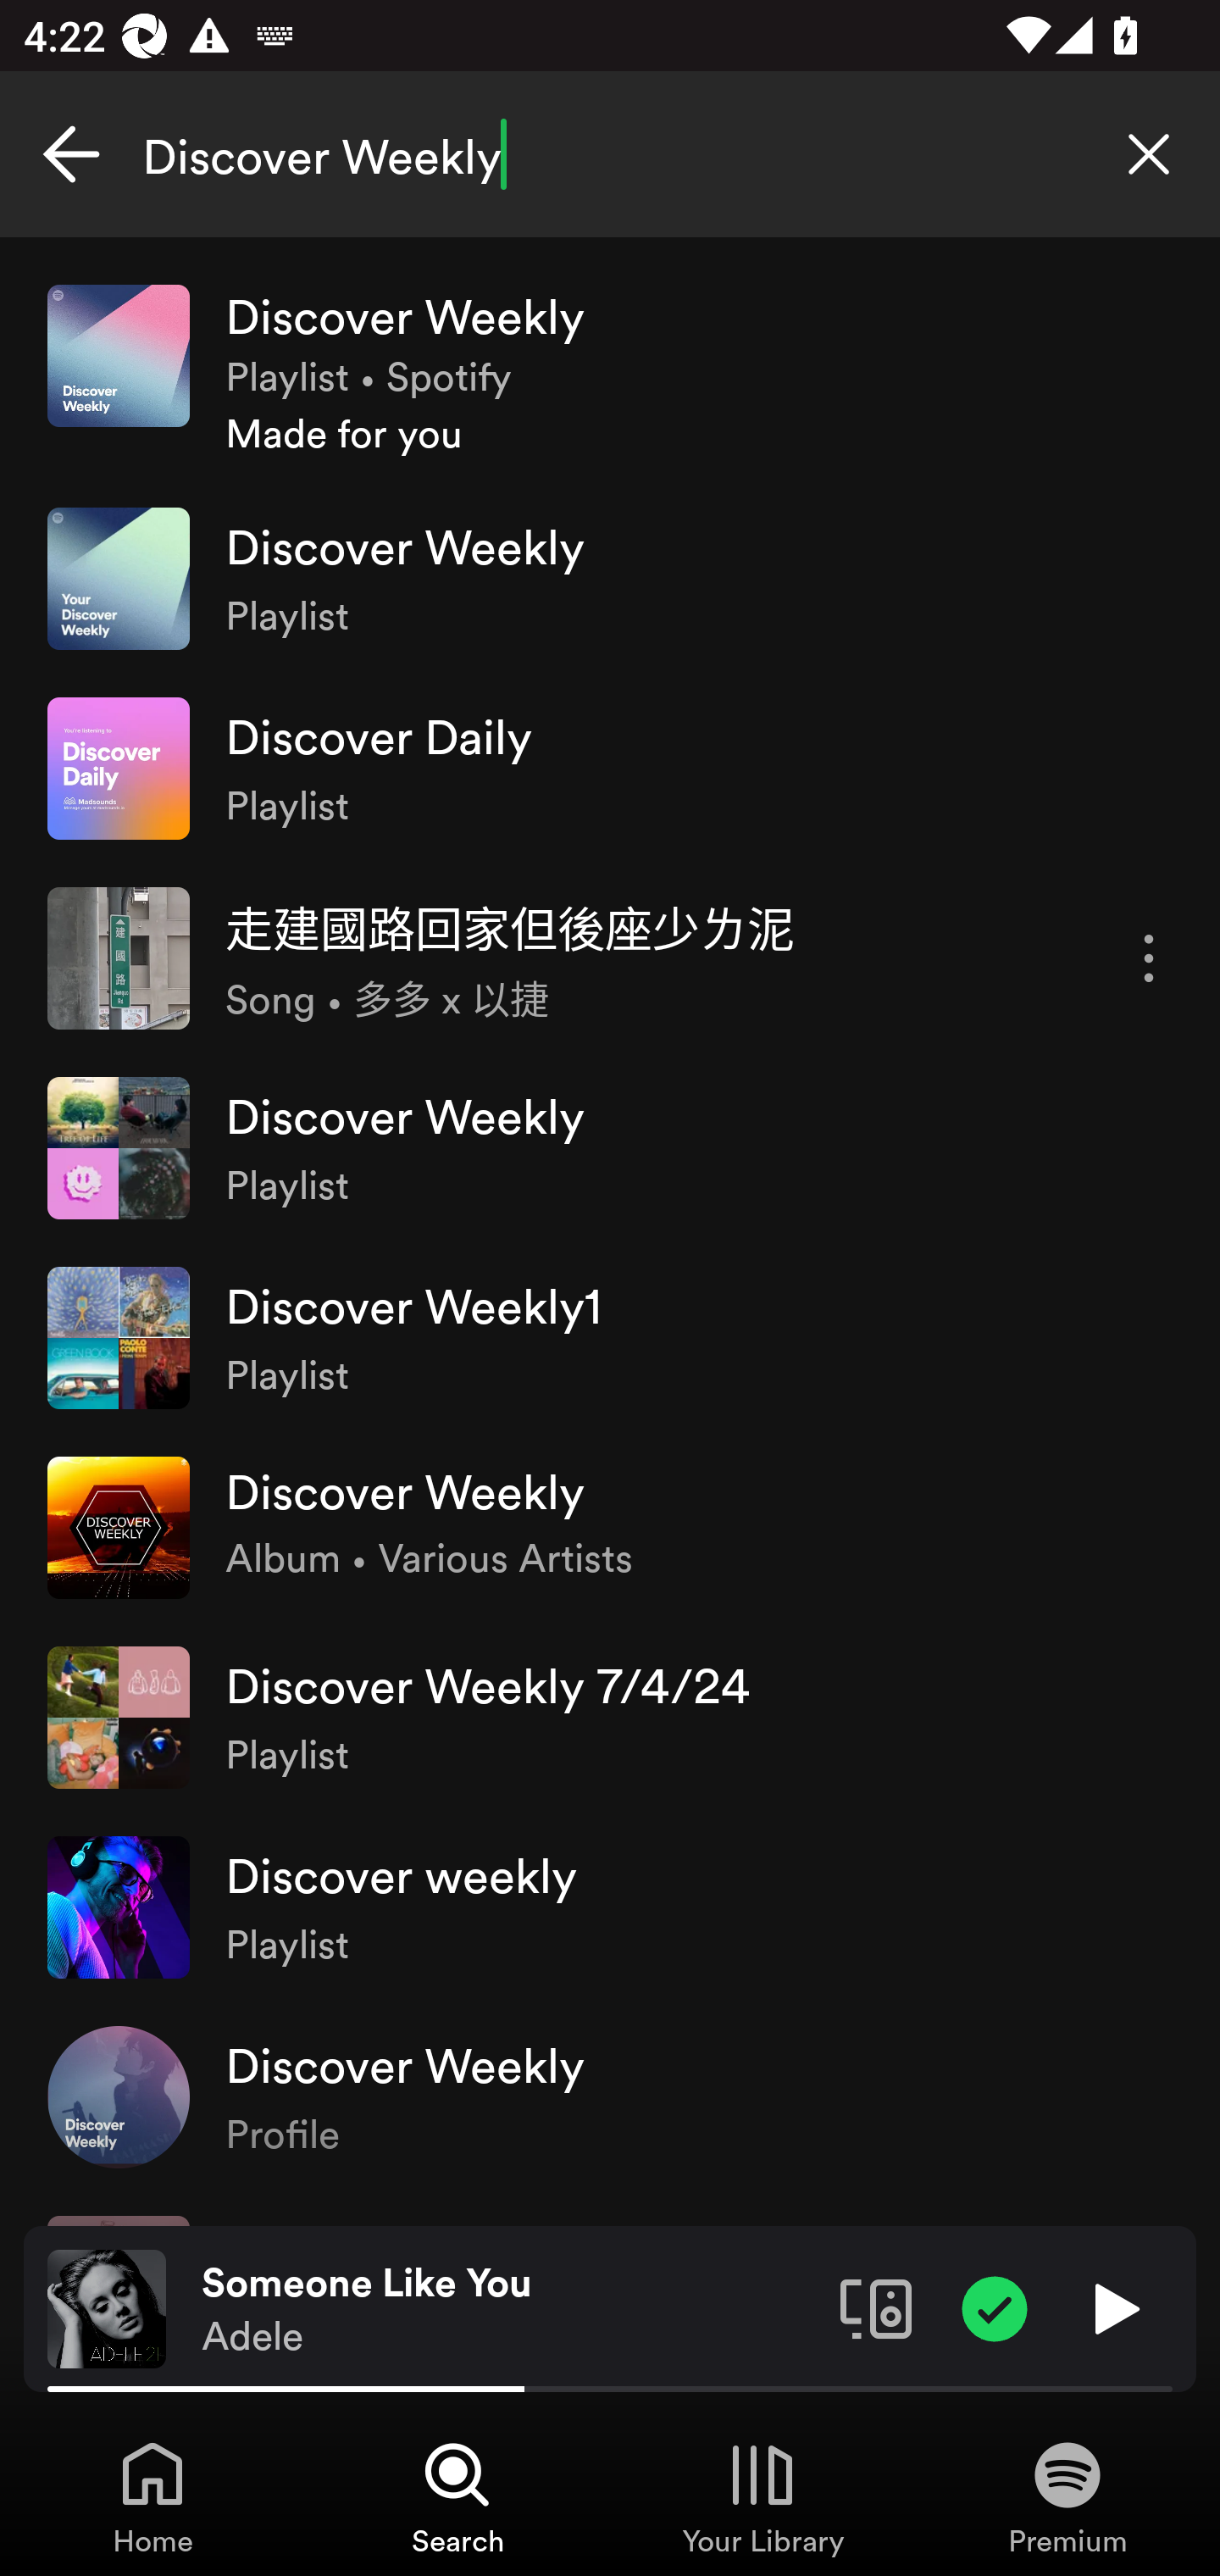  I want to click on Search, Tab 2 of 4 Search Search, so click(457, 2496).